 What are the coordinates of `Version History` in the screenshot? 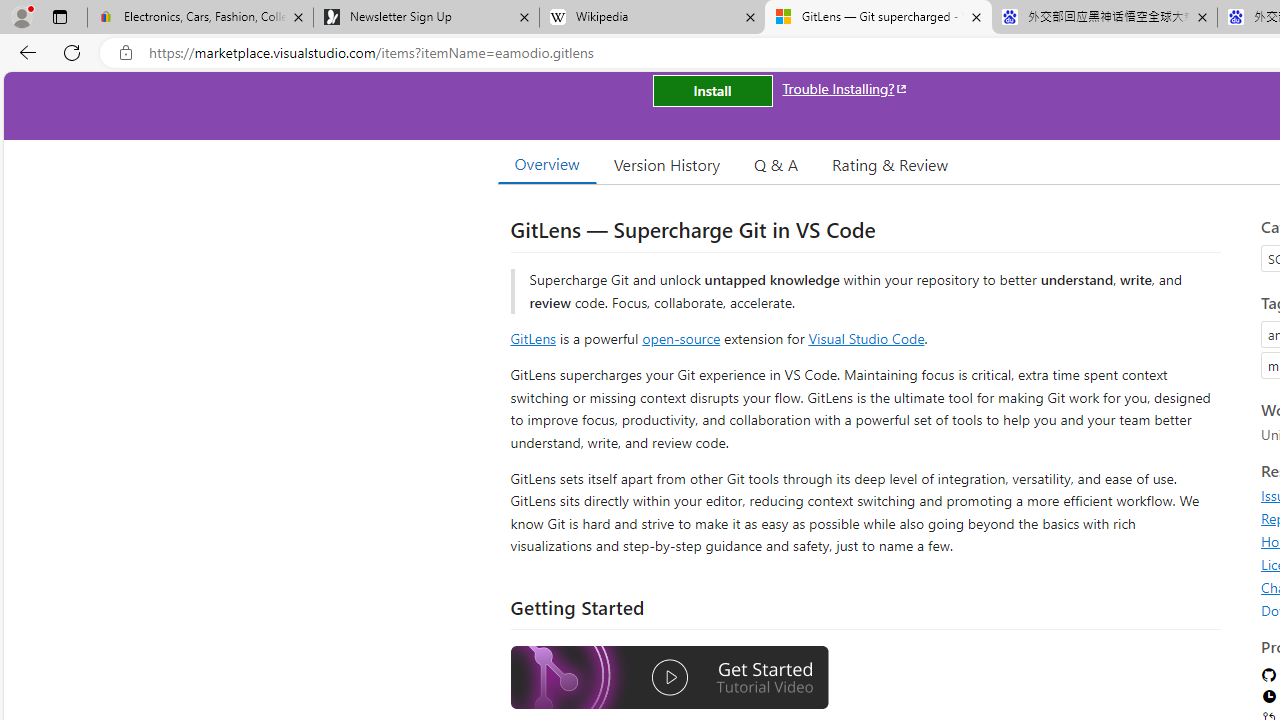 It's located at (667, 164).